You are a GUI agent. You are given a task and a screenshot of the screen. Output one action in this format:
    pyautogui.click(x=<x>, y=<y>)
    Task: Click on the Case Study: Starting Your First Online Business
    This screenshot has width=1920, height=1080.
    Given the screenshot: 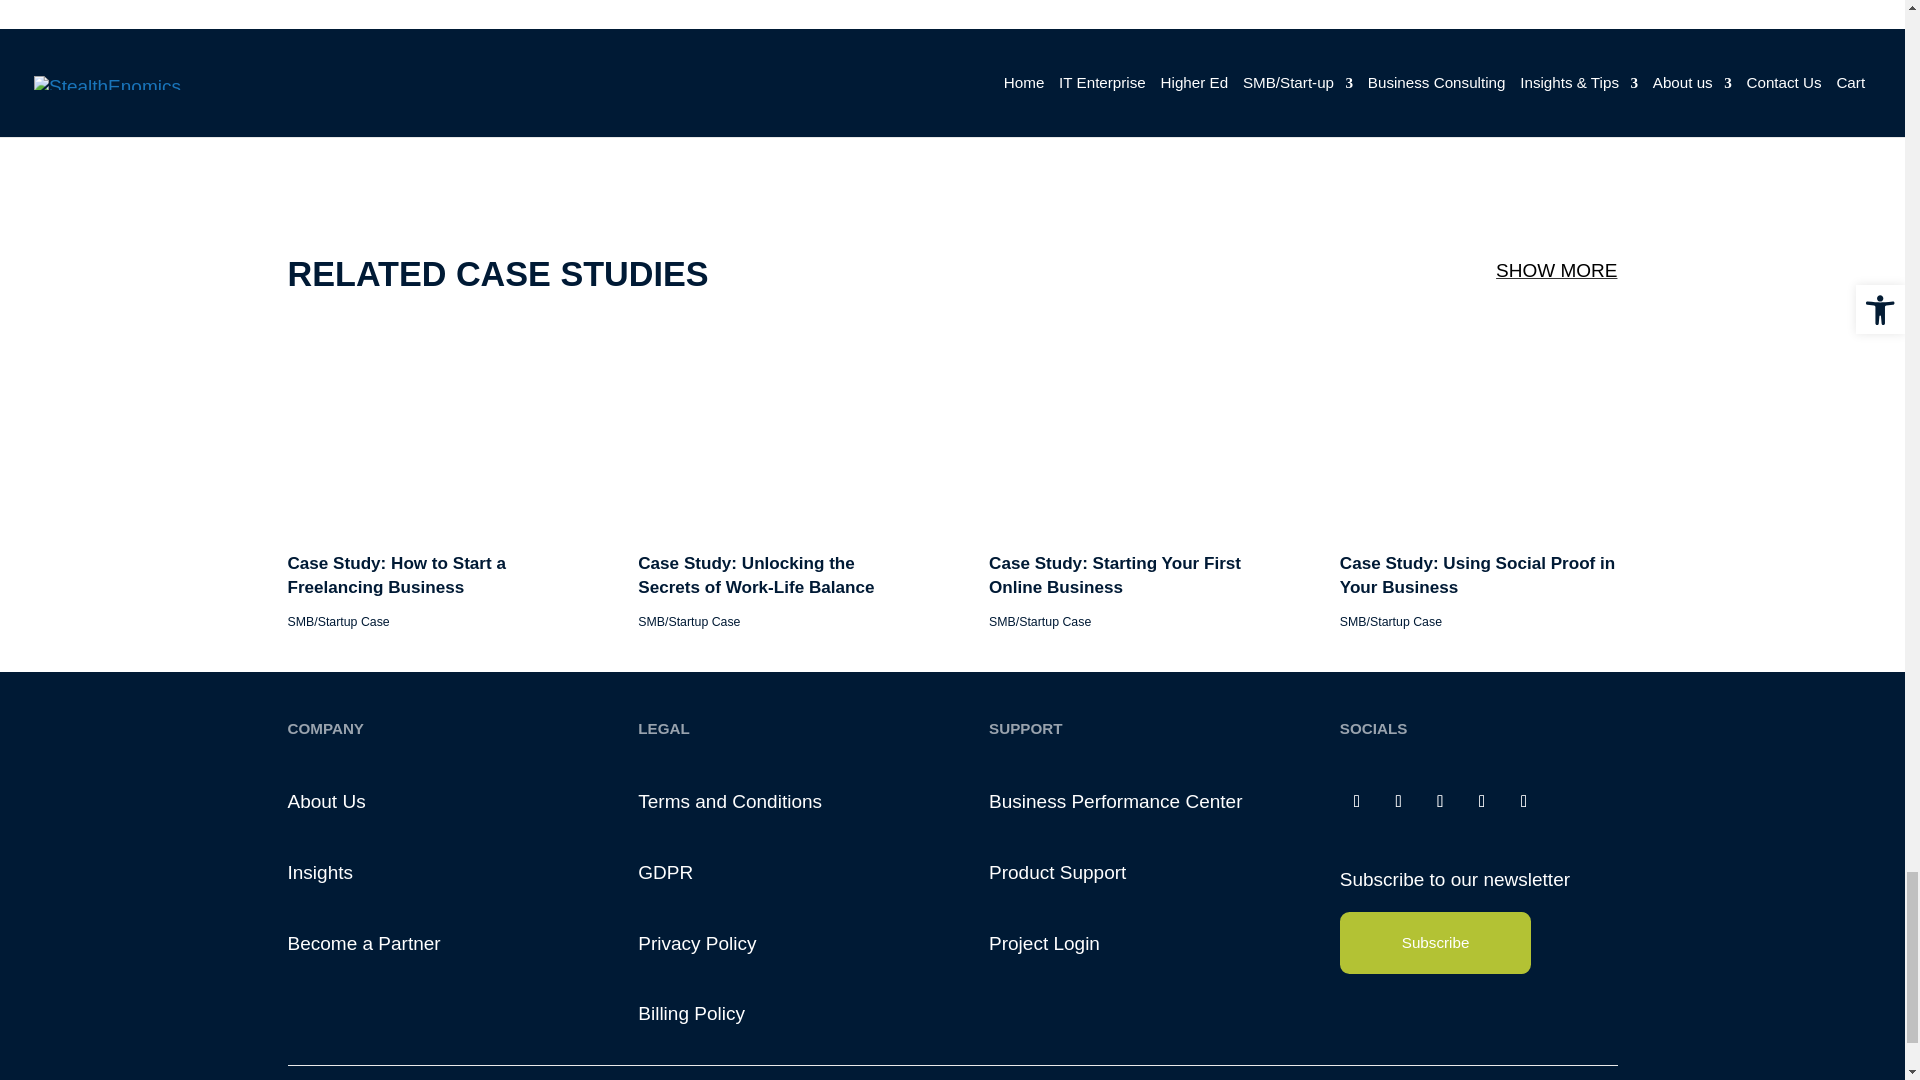 What is the action you would take?
    pyautogui.click(x=1186, y=752)
    